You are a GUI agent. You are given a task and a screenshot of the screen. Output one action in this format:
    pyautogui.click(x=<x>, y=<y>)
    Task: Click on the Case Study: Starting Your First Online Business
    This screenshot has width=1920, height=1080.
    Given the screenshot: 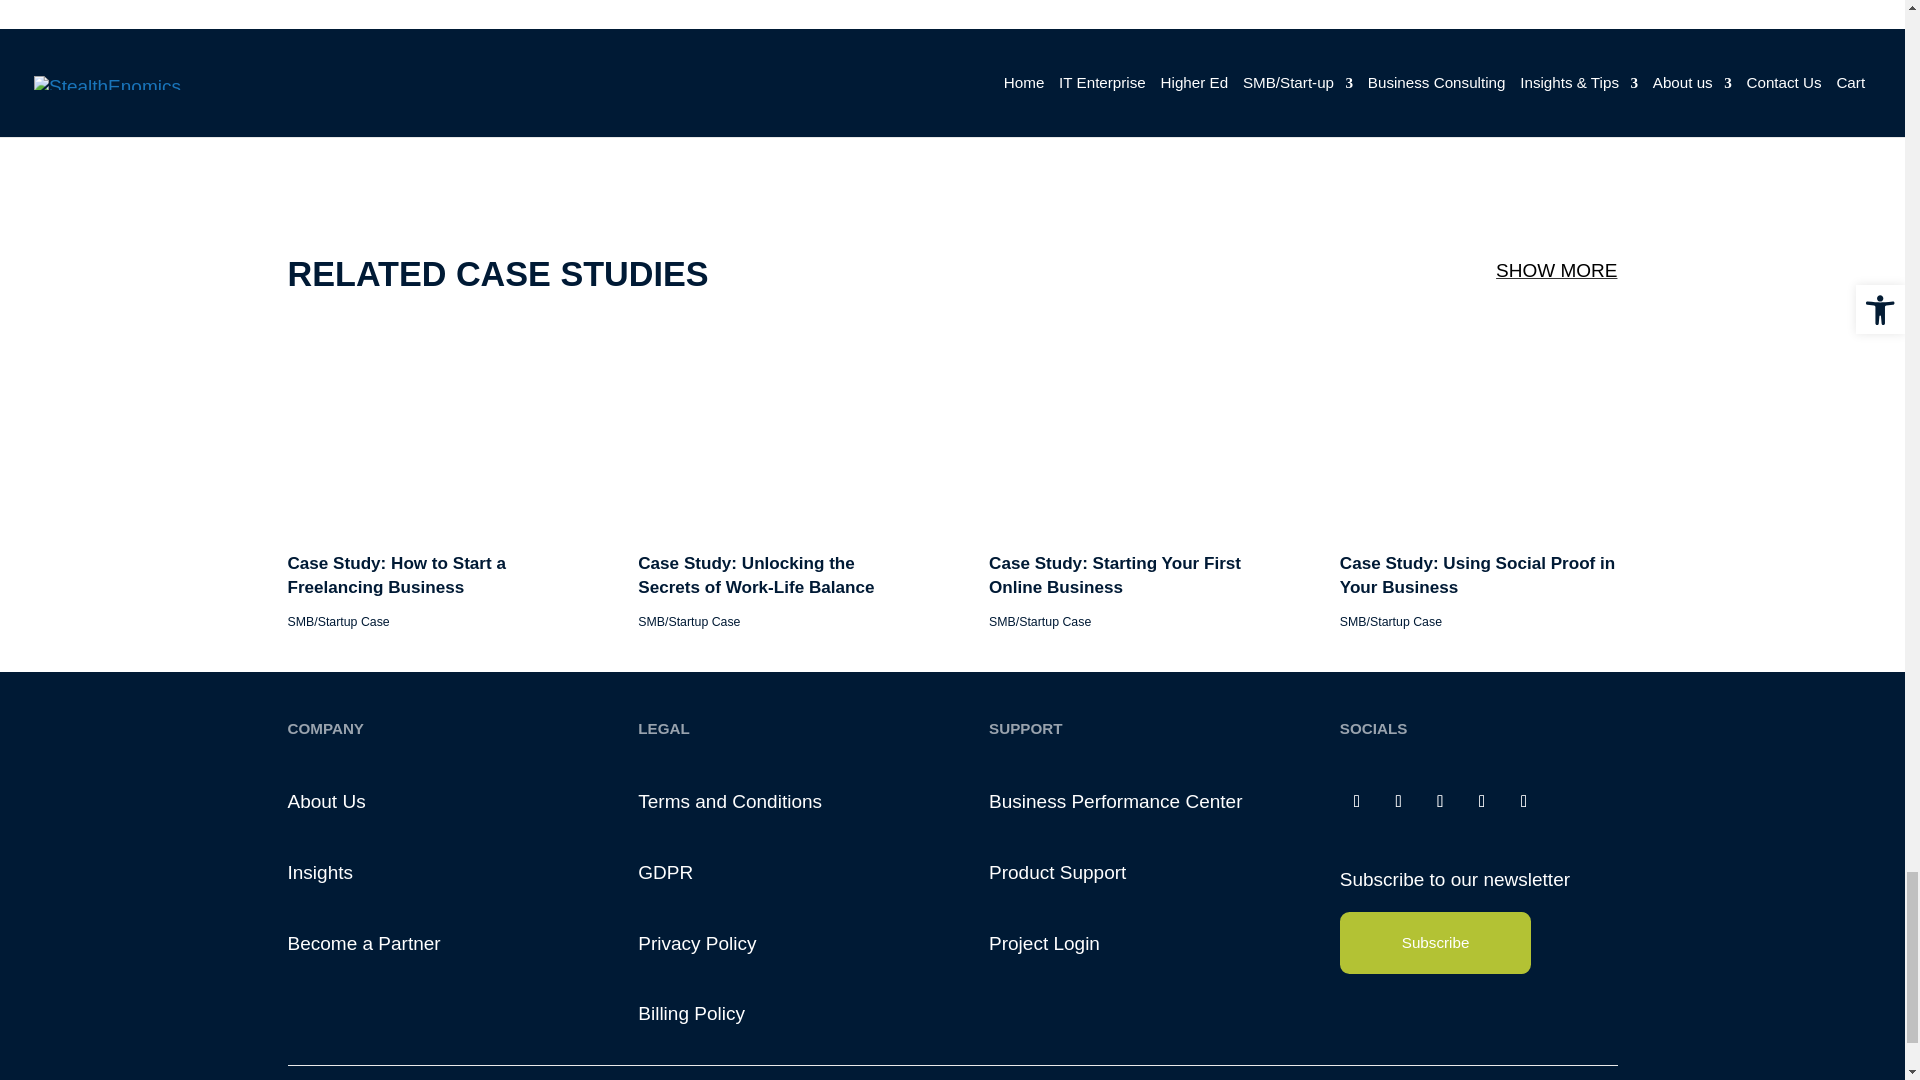 What is the action you would take?
    pyautogui.click(x=1186, y=752)
    